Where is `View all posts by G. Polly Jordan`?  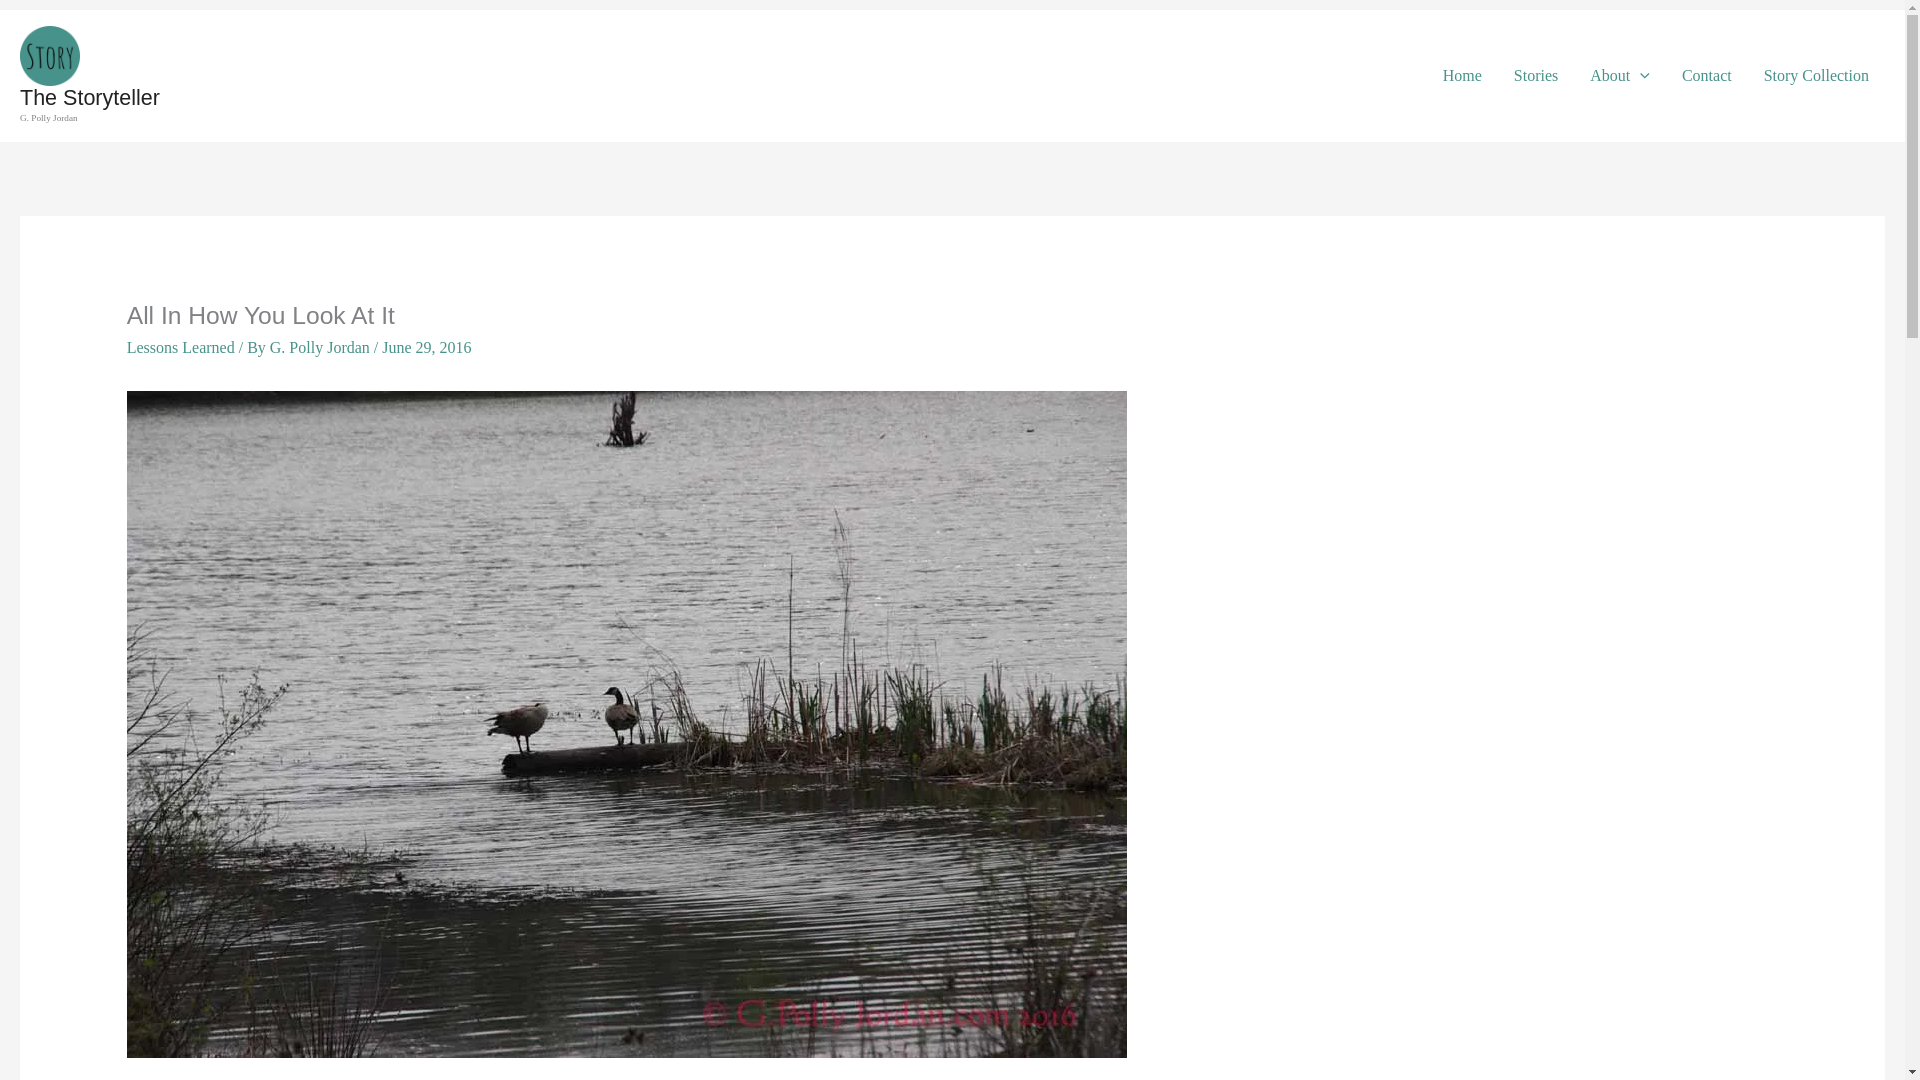 View all posts by G. Polly Jordan is located at coordinates (322, 348).